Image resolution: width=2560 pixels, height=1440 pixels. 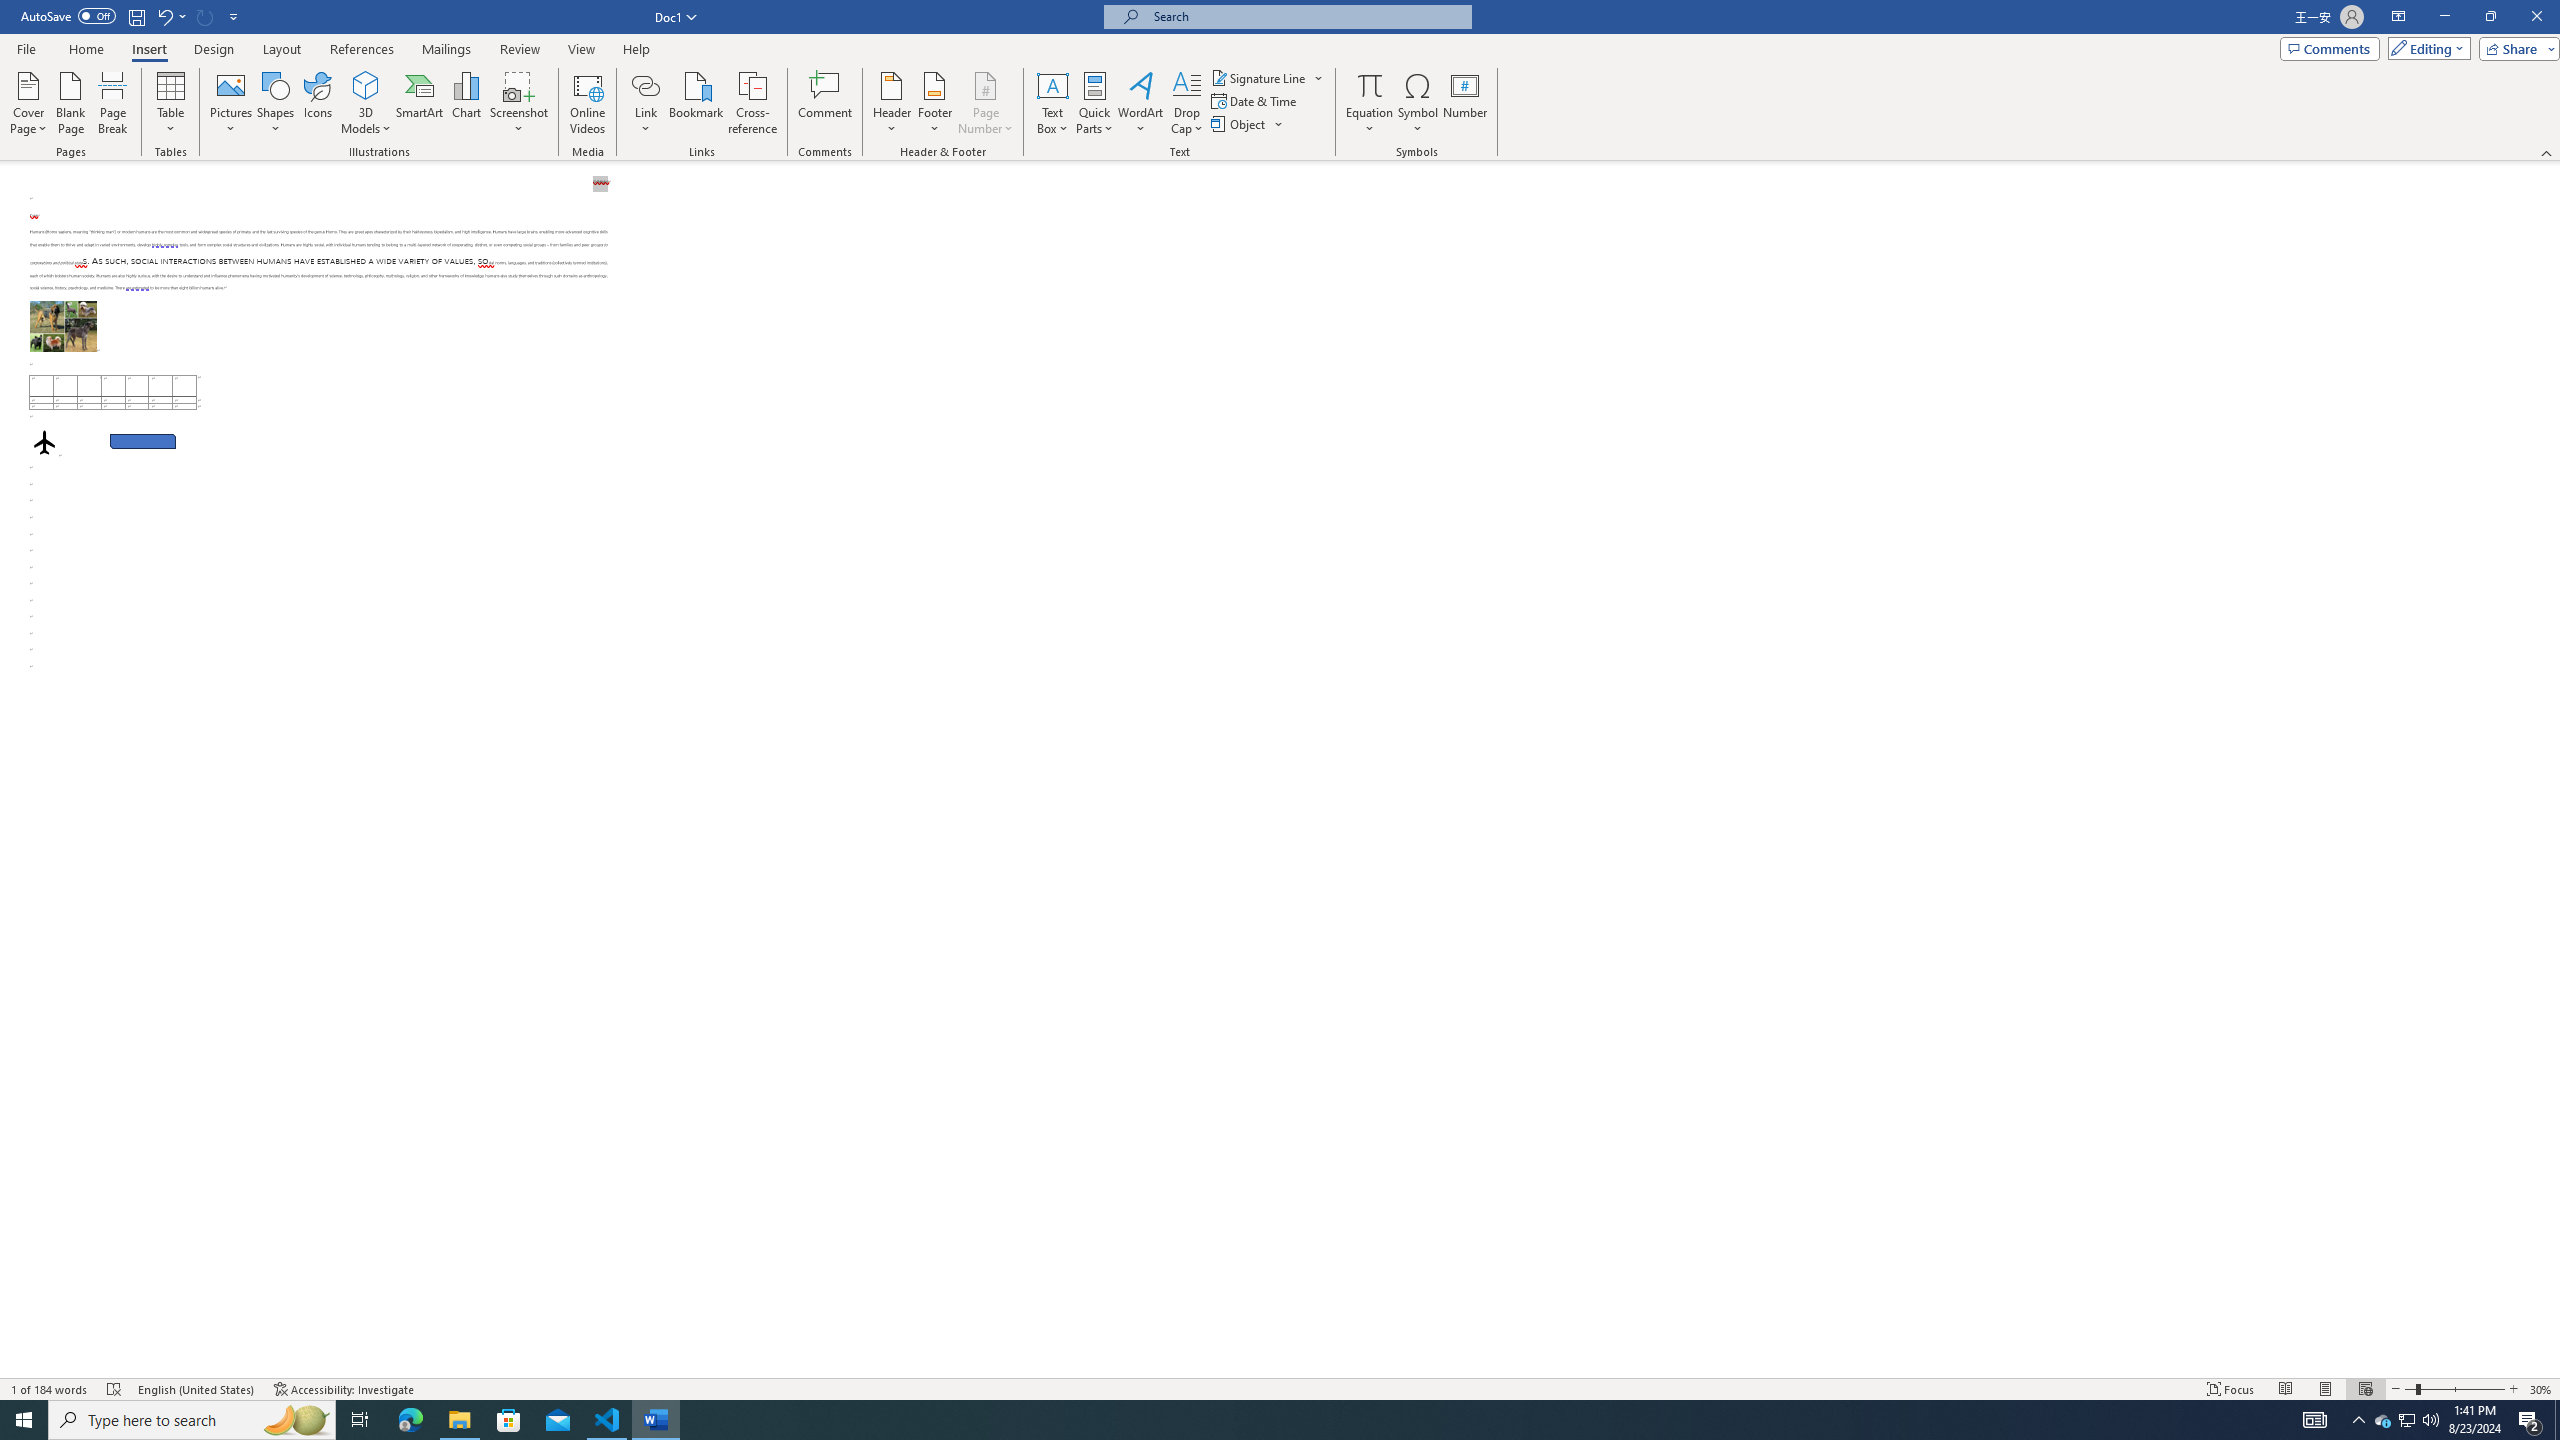 What do you see at coordinates (143, 441) in the screenshot?
I see `Rectangle: Diagonal Corners Snipped 2` at bounding box center [143, 441].